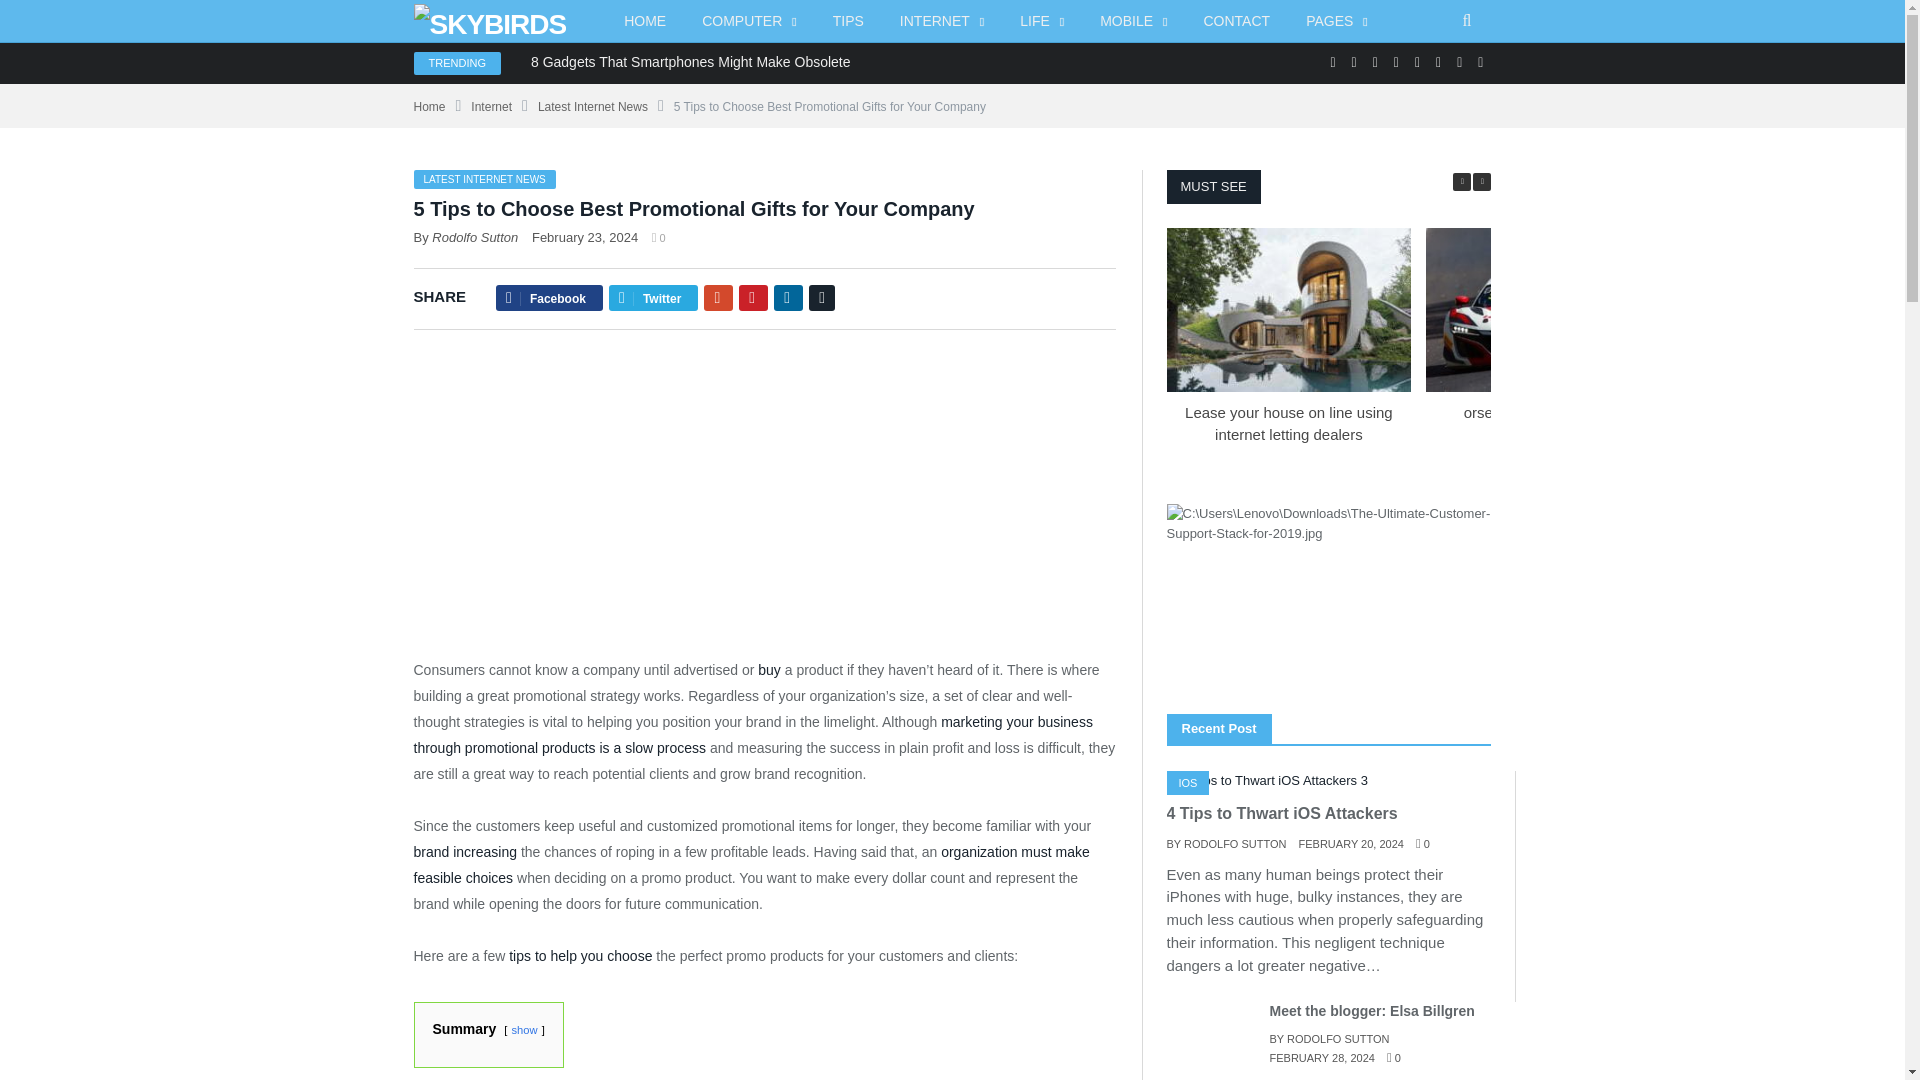 This screenshot has height=1080, width=1920. What do you see at coordinates (942, 22) in the screenshot?
I see `INTERNET` at bounding box center [942, 22].